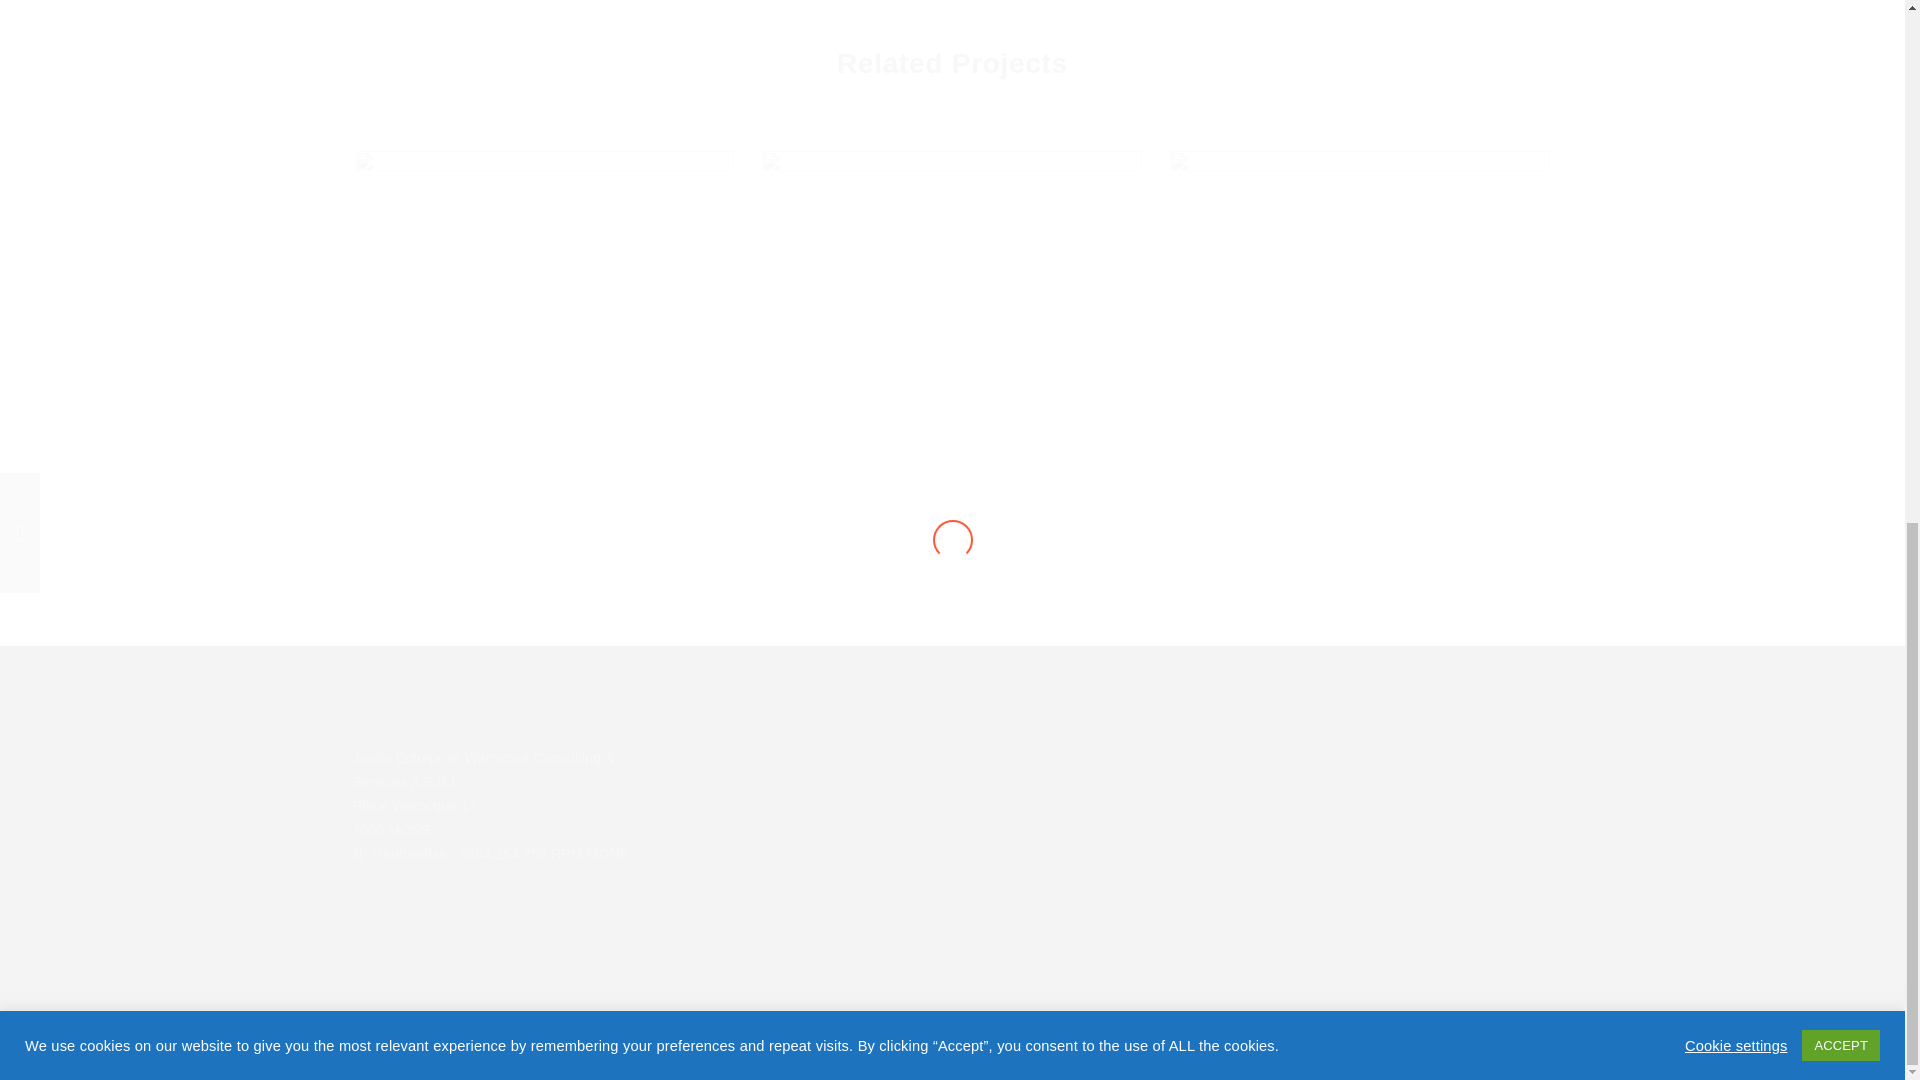 This screenshot has height=1080, width=1920. Describe the element at coordinates (1434, 1032) in the screenshot. I see `Cookie Policy` at that location.